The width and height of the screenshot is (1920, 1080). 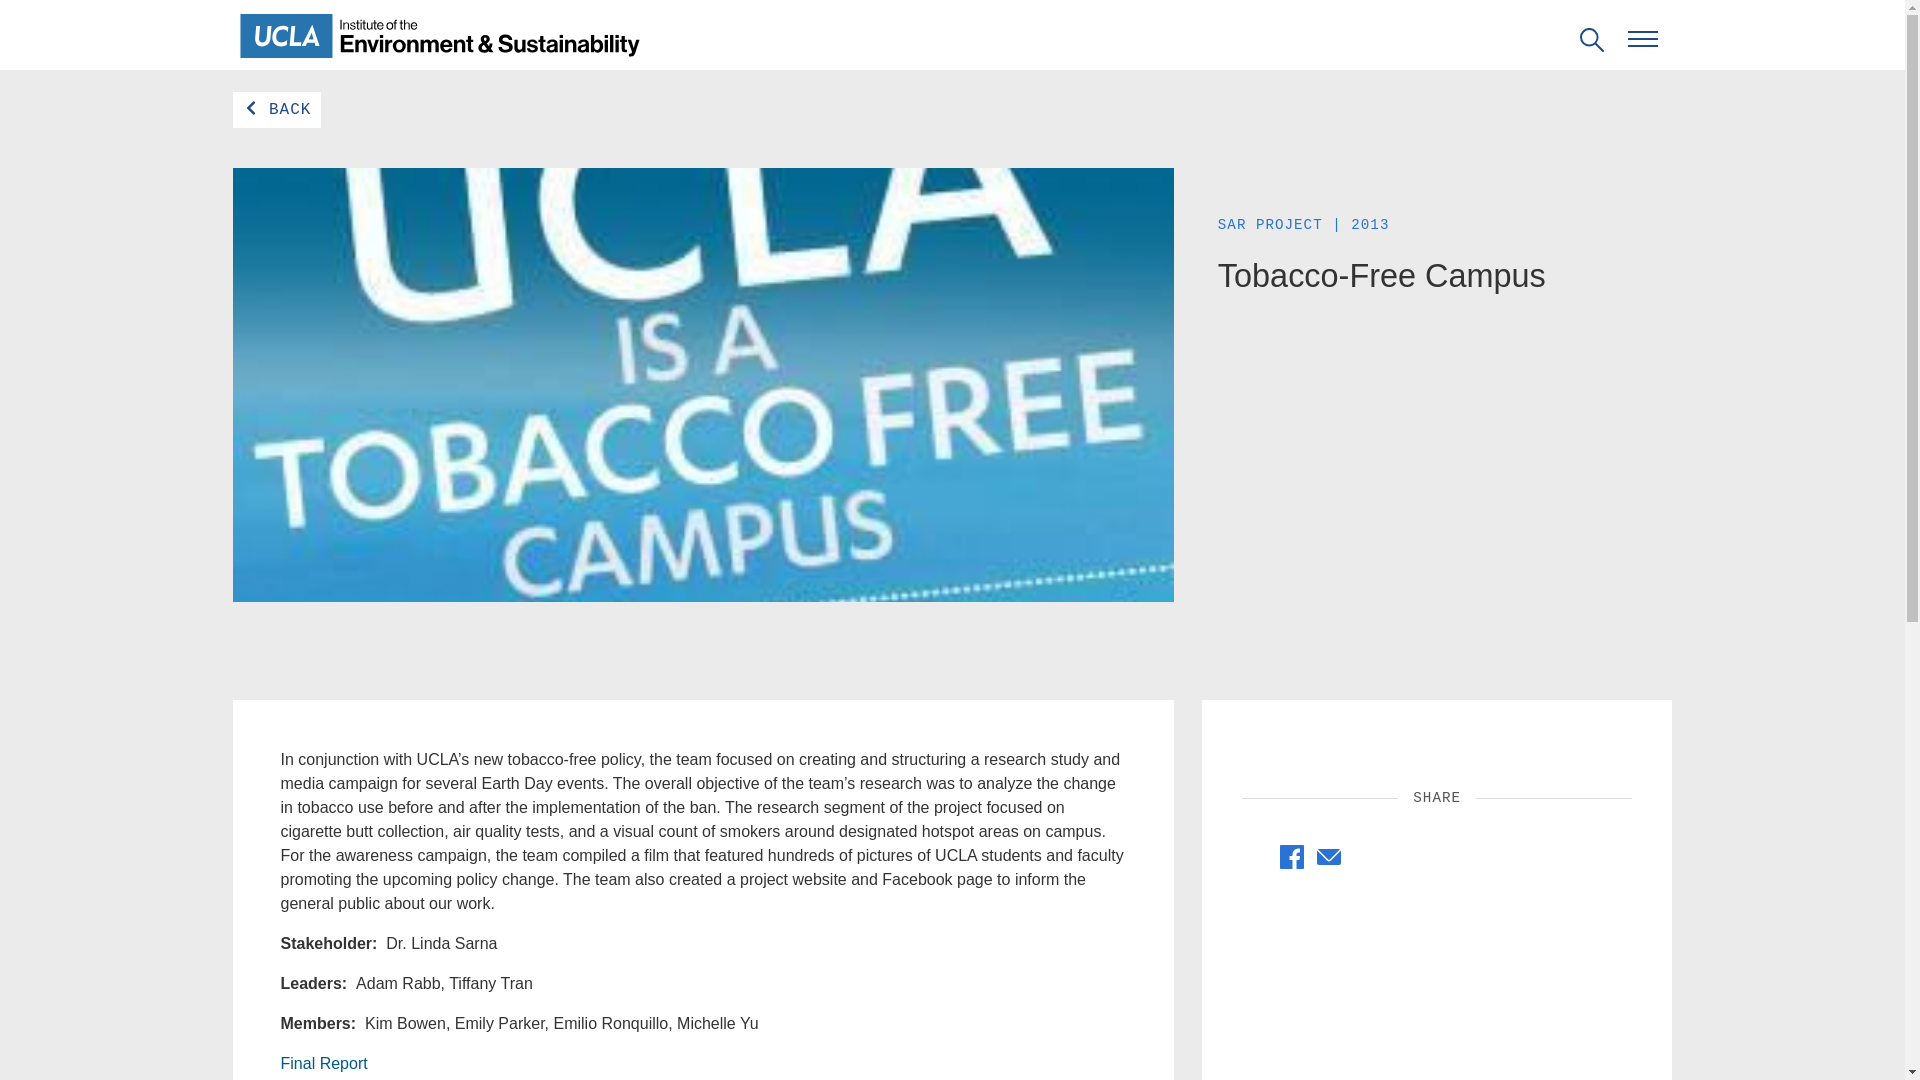 I want to click on Facebook, so click(x=1292, y=856).